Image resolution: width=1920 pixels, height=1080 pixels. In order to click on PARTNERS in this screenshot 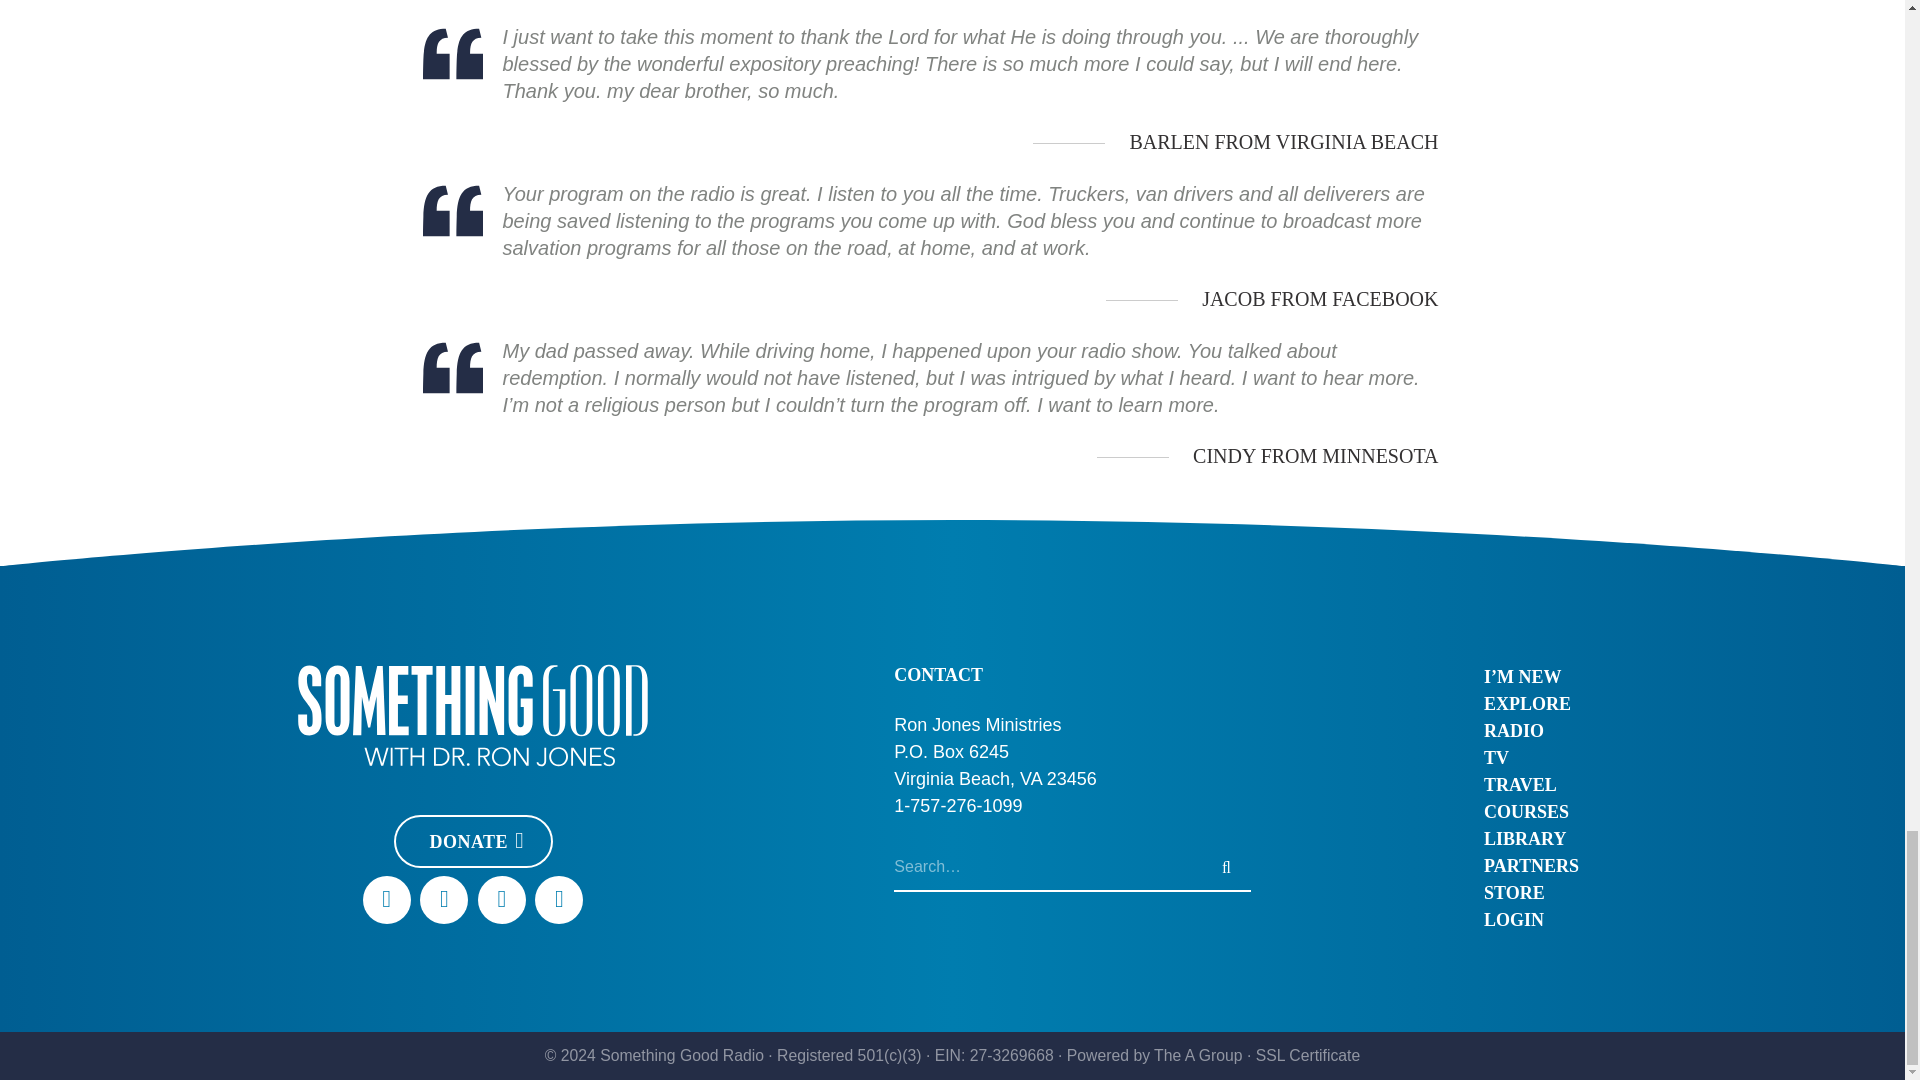, I will do `click(1531, 866)`.